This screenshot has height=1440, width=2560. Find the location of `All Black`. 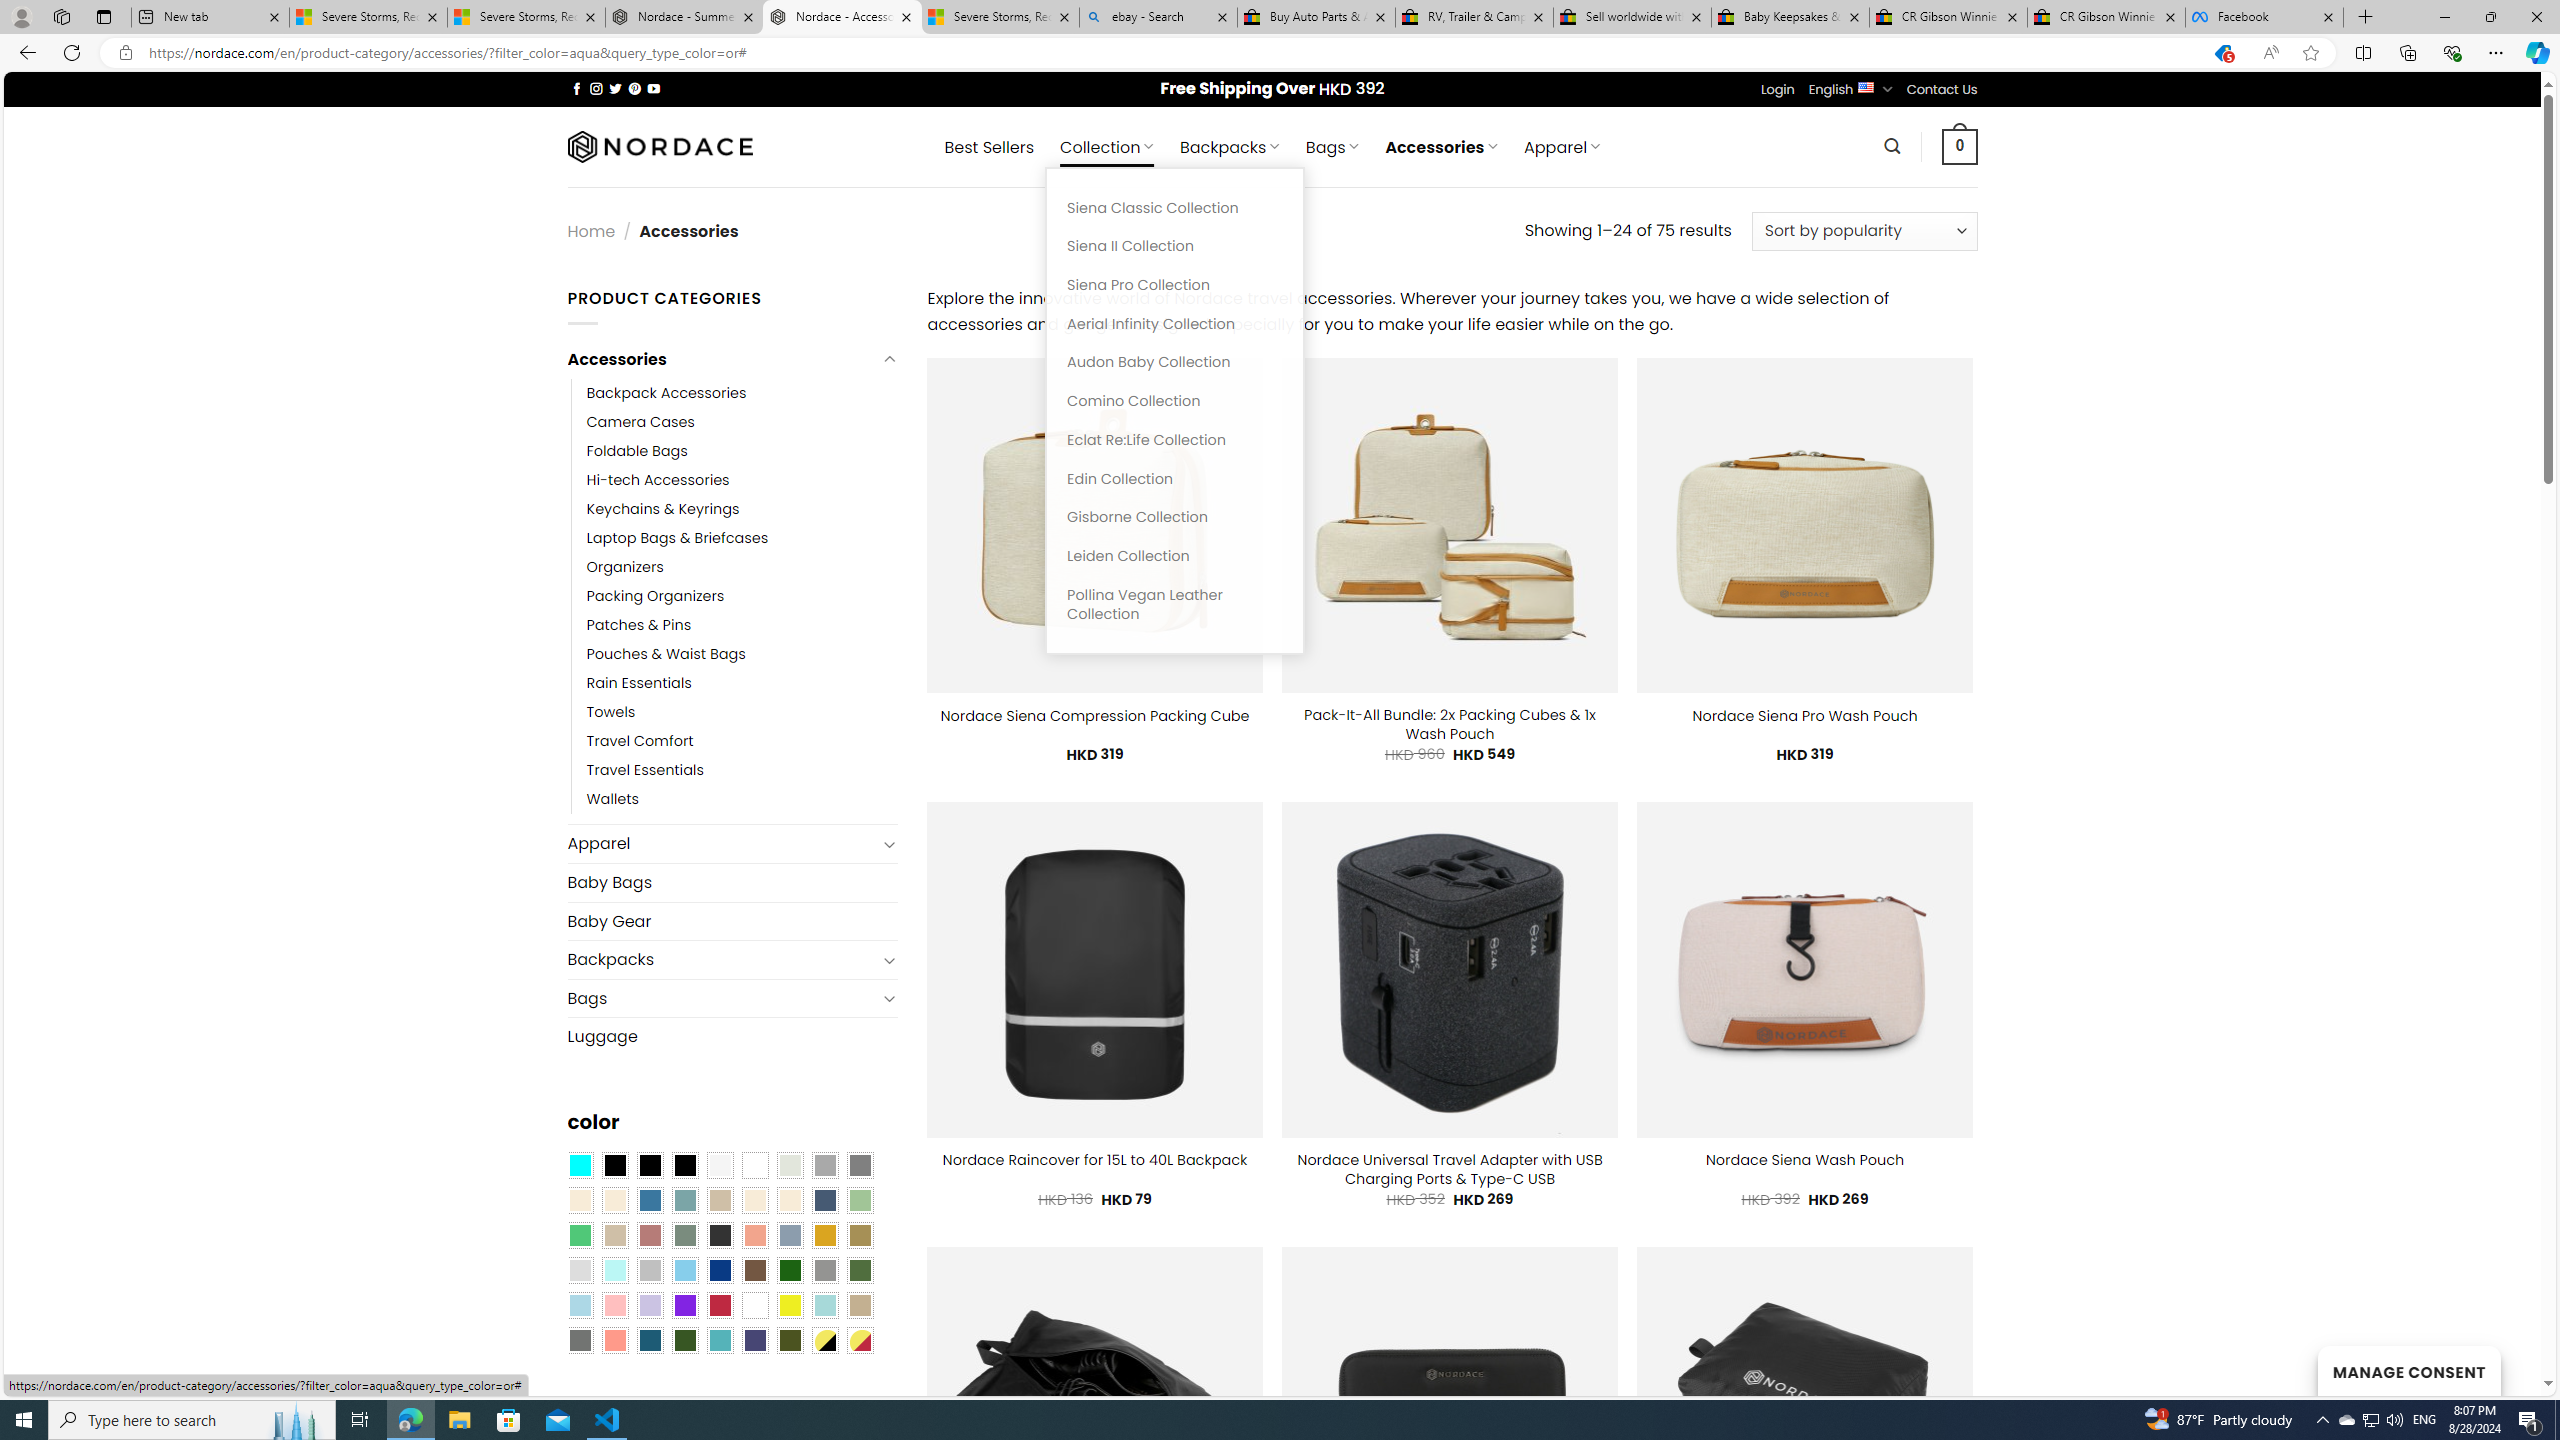

All Black is located at coordinates (614, 1164).